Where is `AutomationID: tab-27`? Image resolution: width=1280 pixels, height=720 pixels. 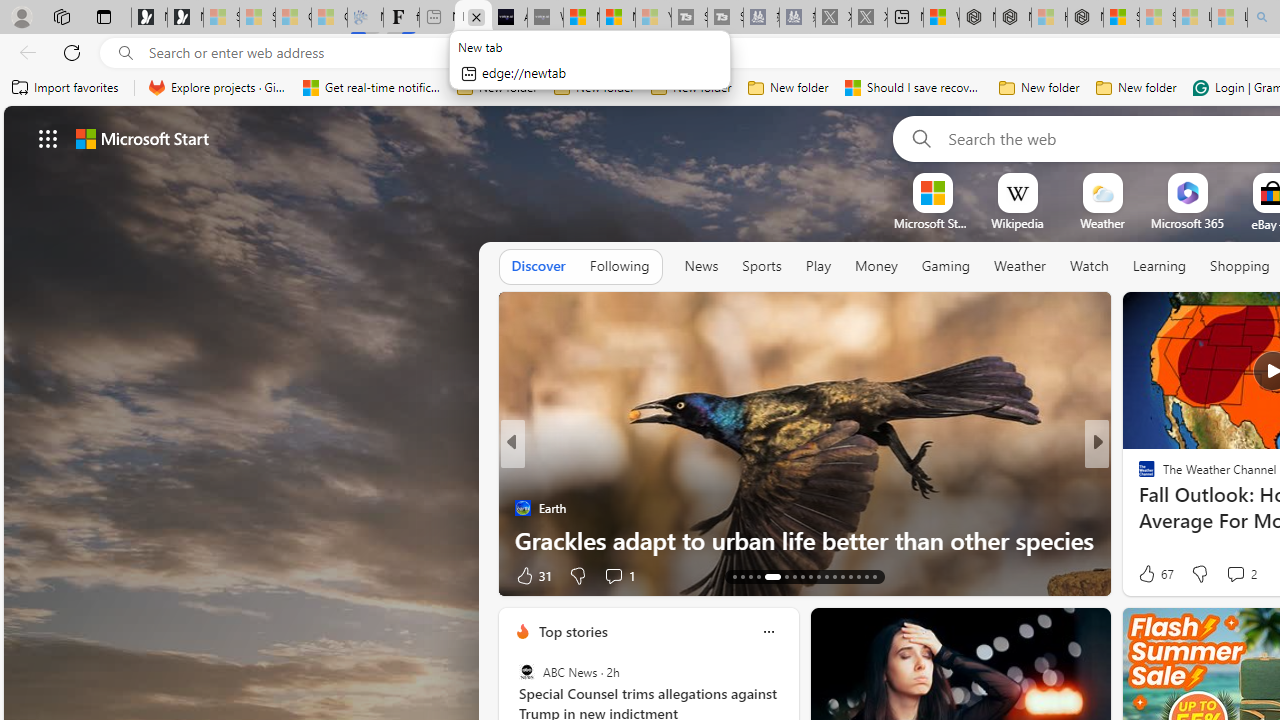 AutomationID: tab-27 is located at coordinates (826, 576).